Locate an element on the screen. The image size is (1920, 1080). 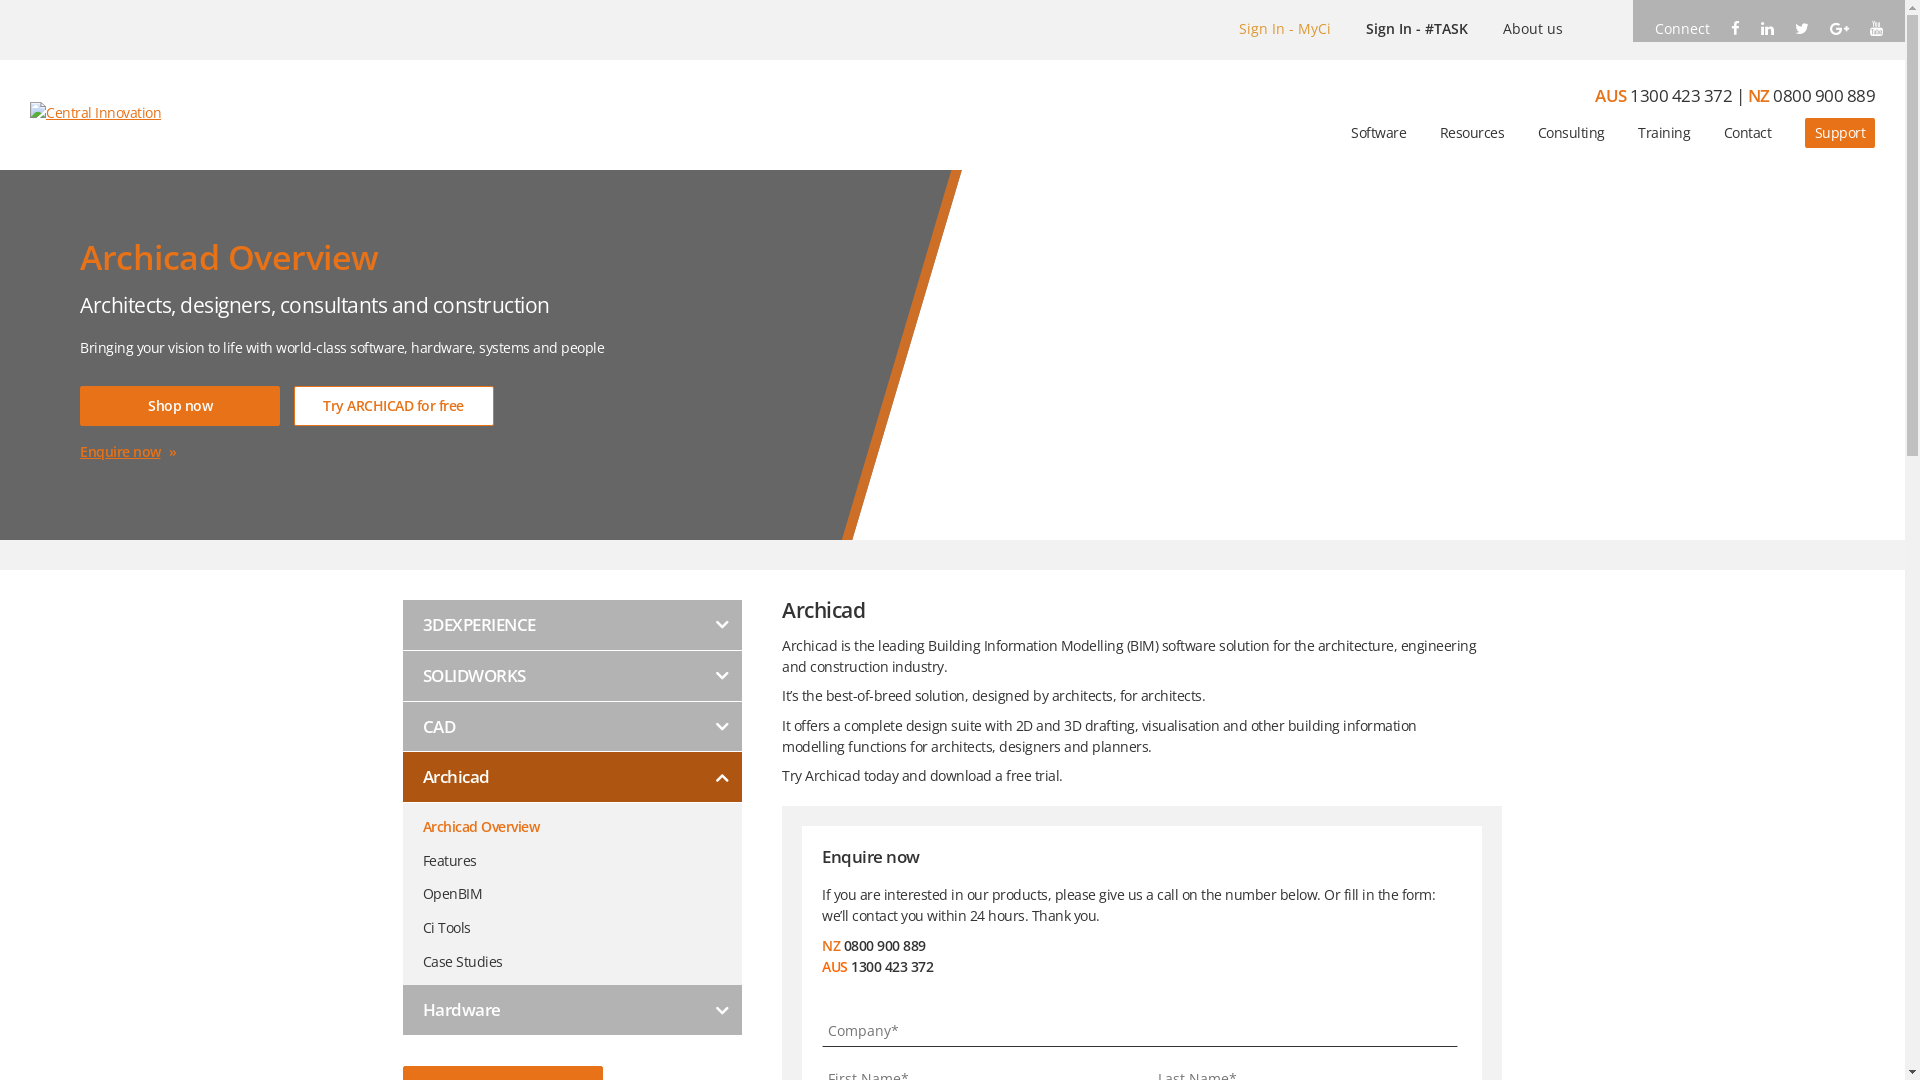
CAD is located at coordinates (572, 728).